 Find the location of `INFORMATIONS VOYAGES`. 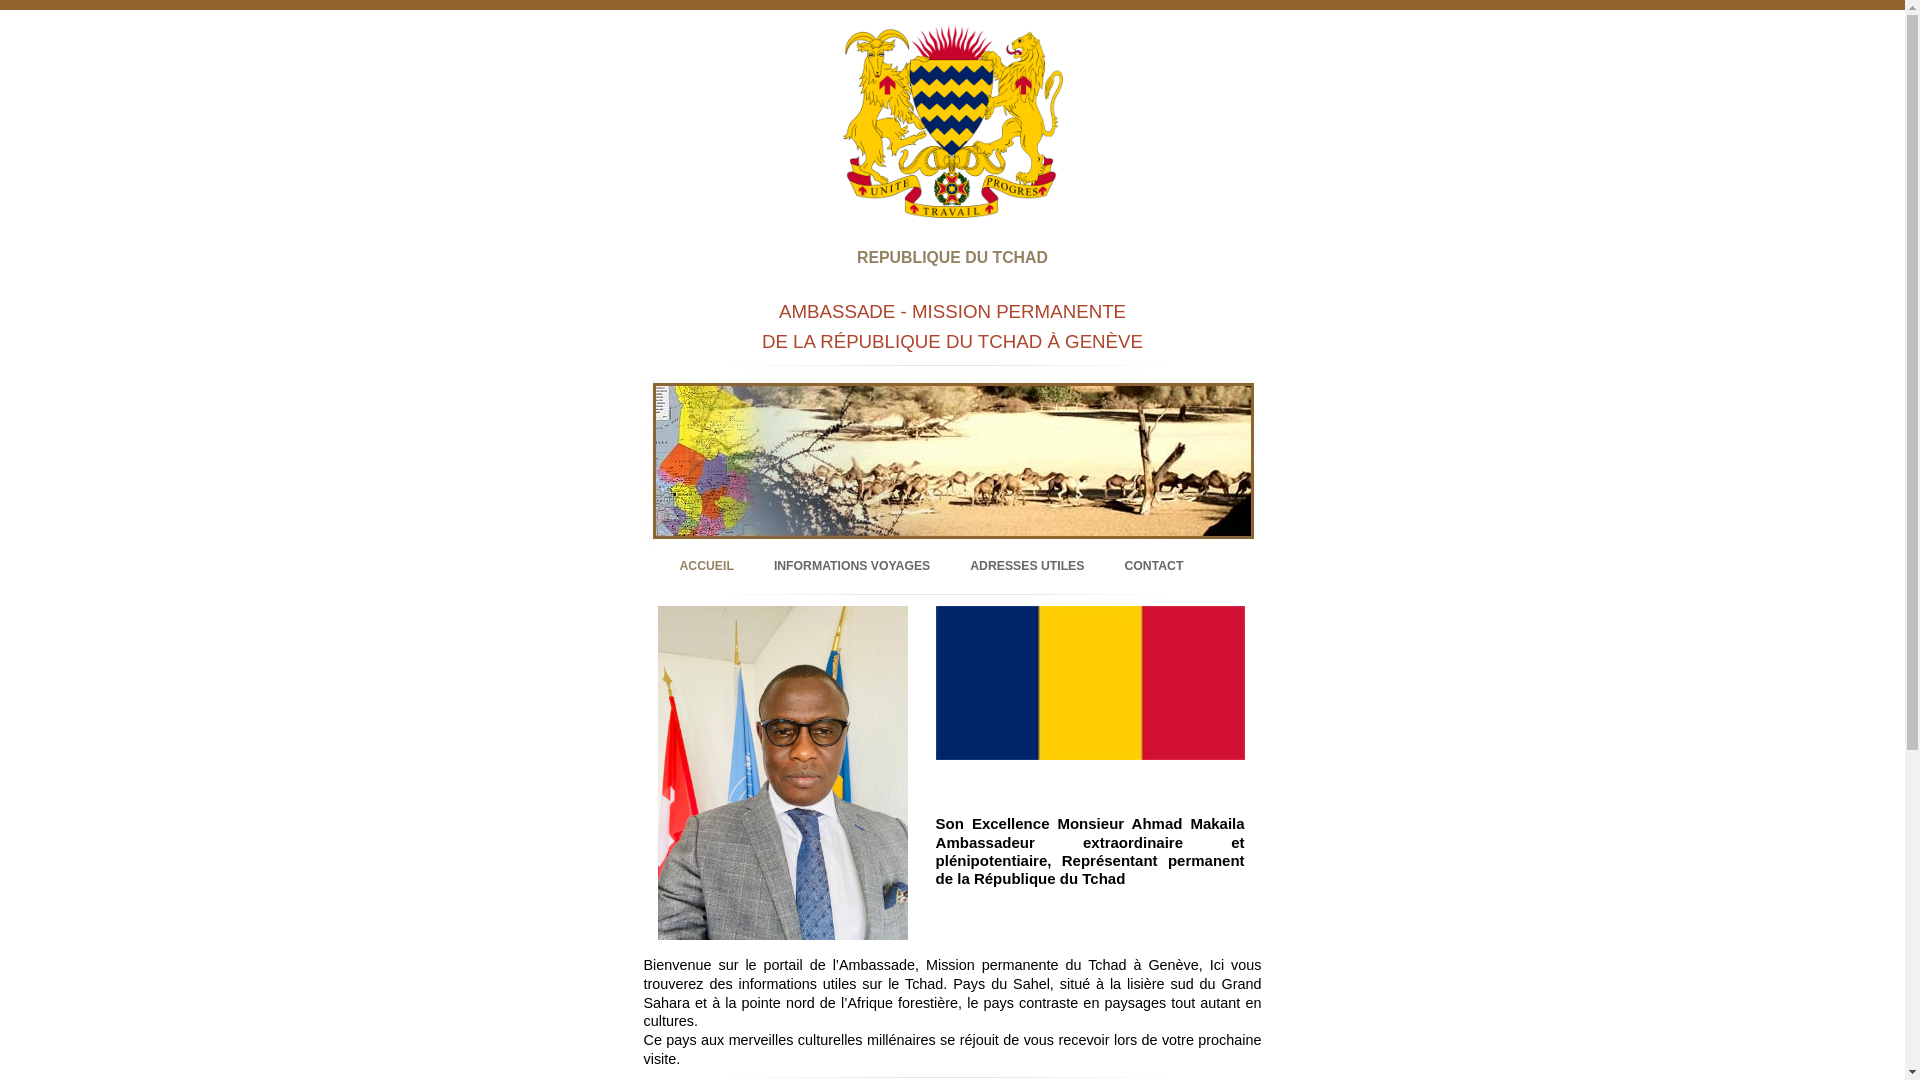

INFORMATIONS VOYAGES is located at coordinates (852, 566).